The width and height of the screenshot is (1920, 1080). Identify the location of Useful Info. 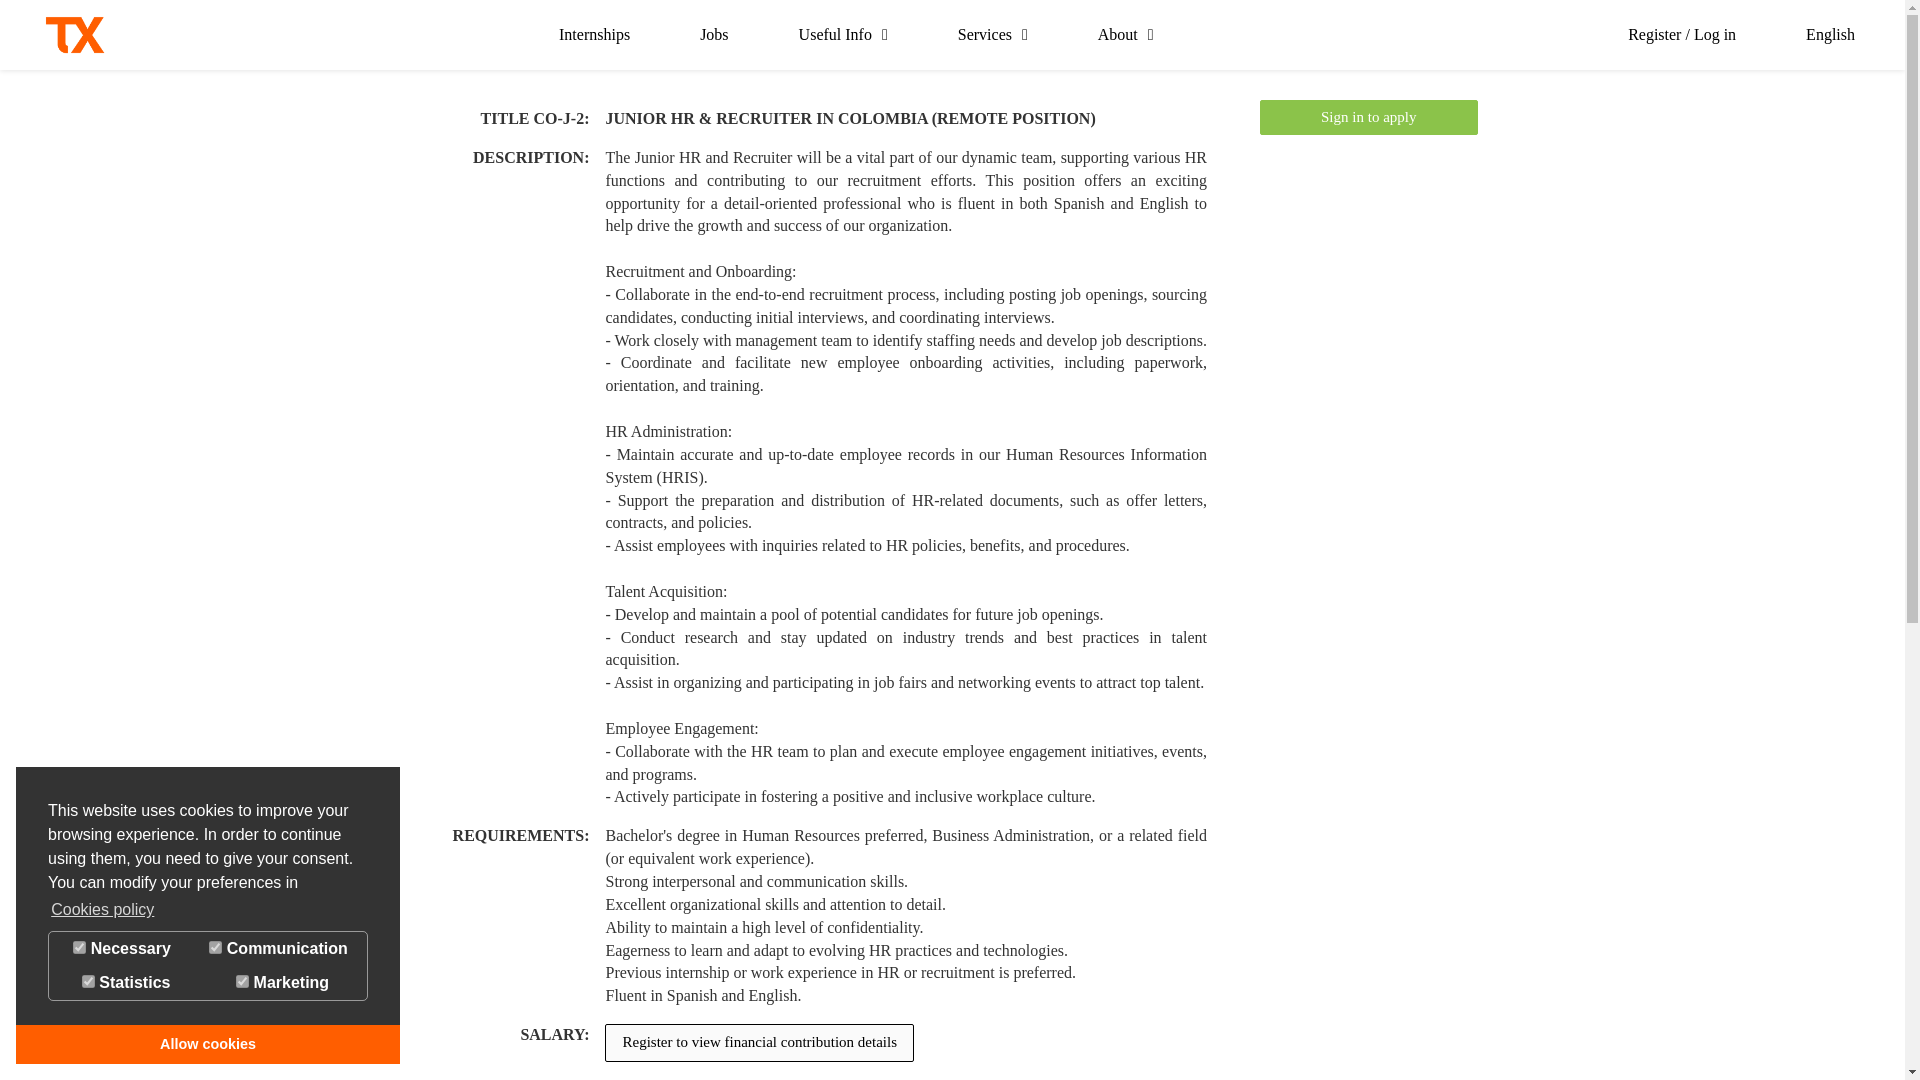
(842, 35).